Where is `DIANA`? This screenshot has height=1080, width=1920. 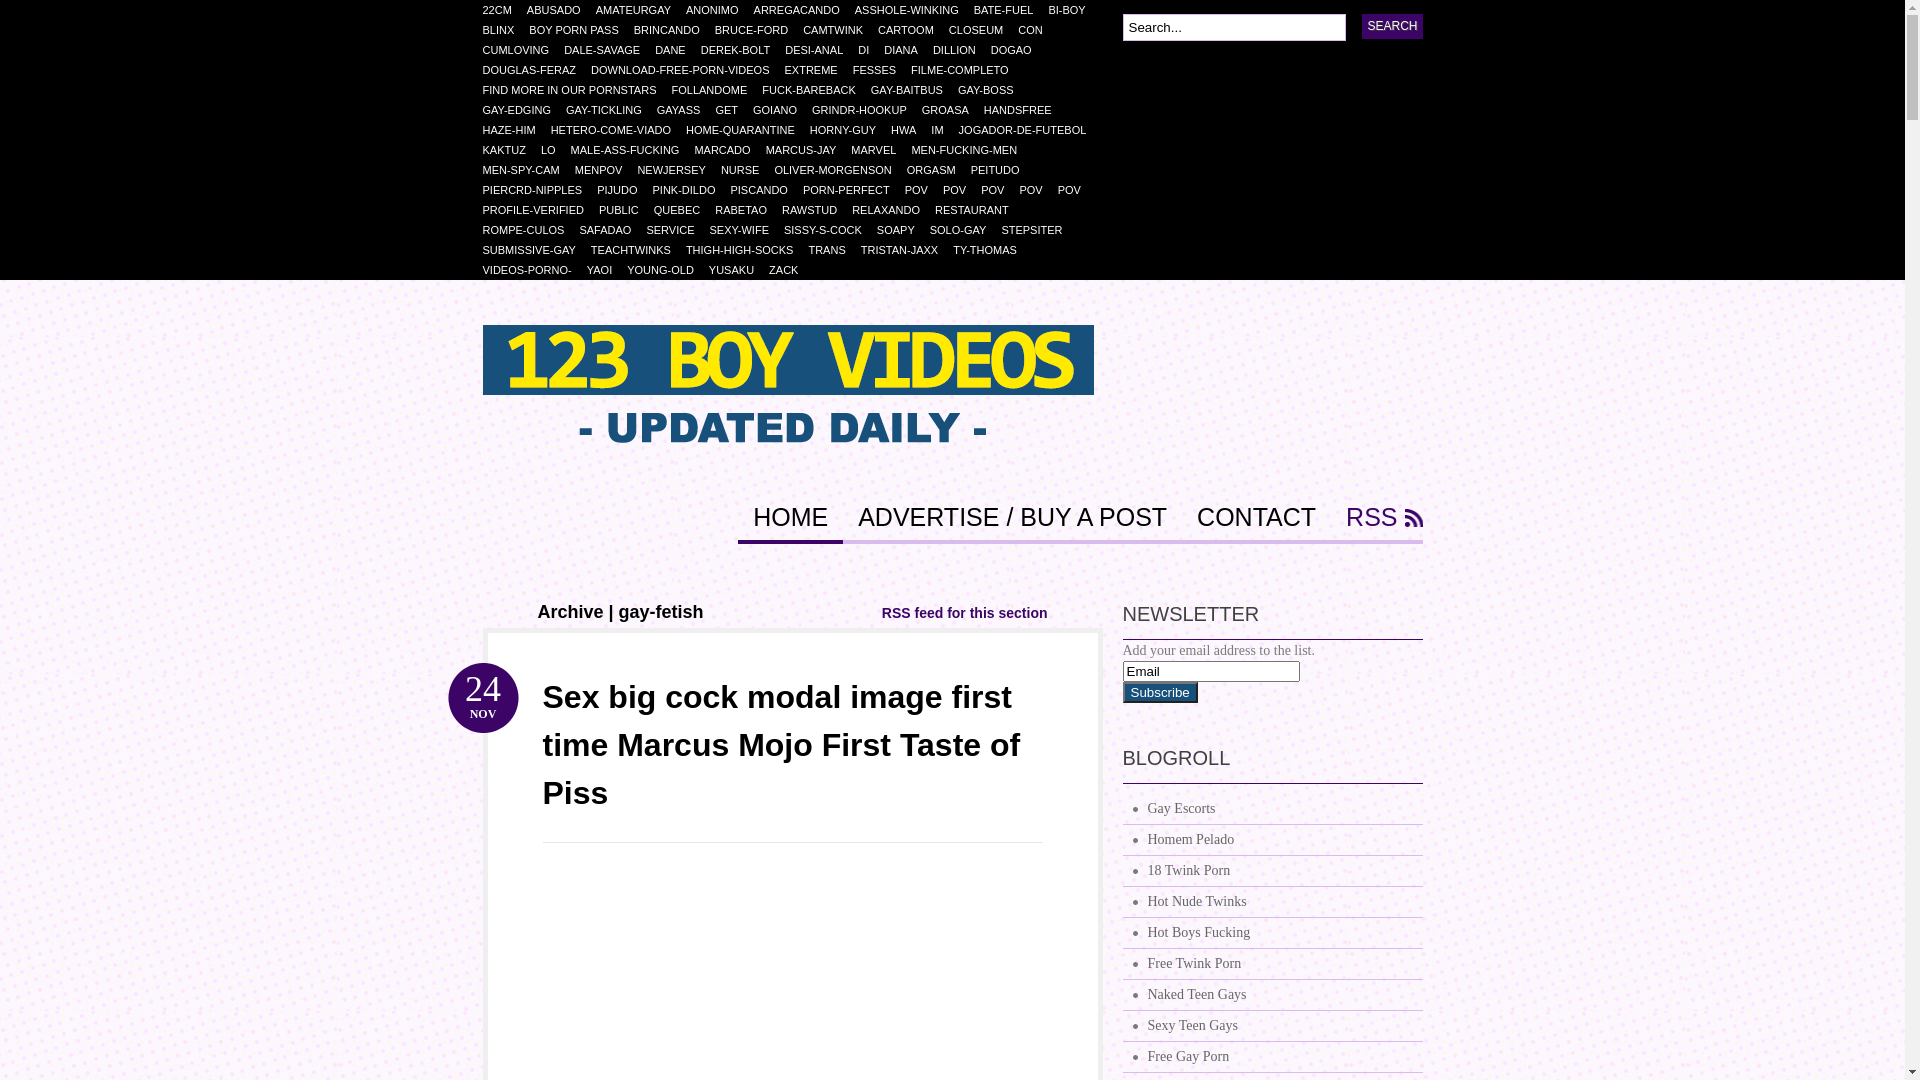
DIANA is located at coordinates (908, 50).